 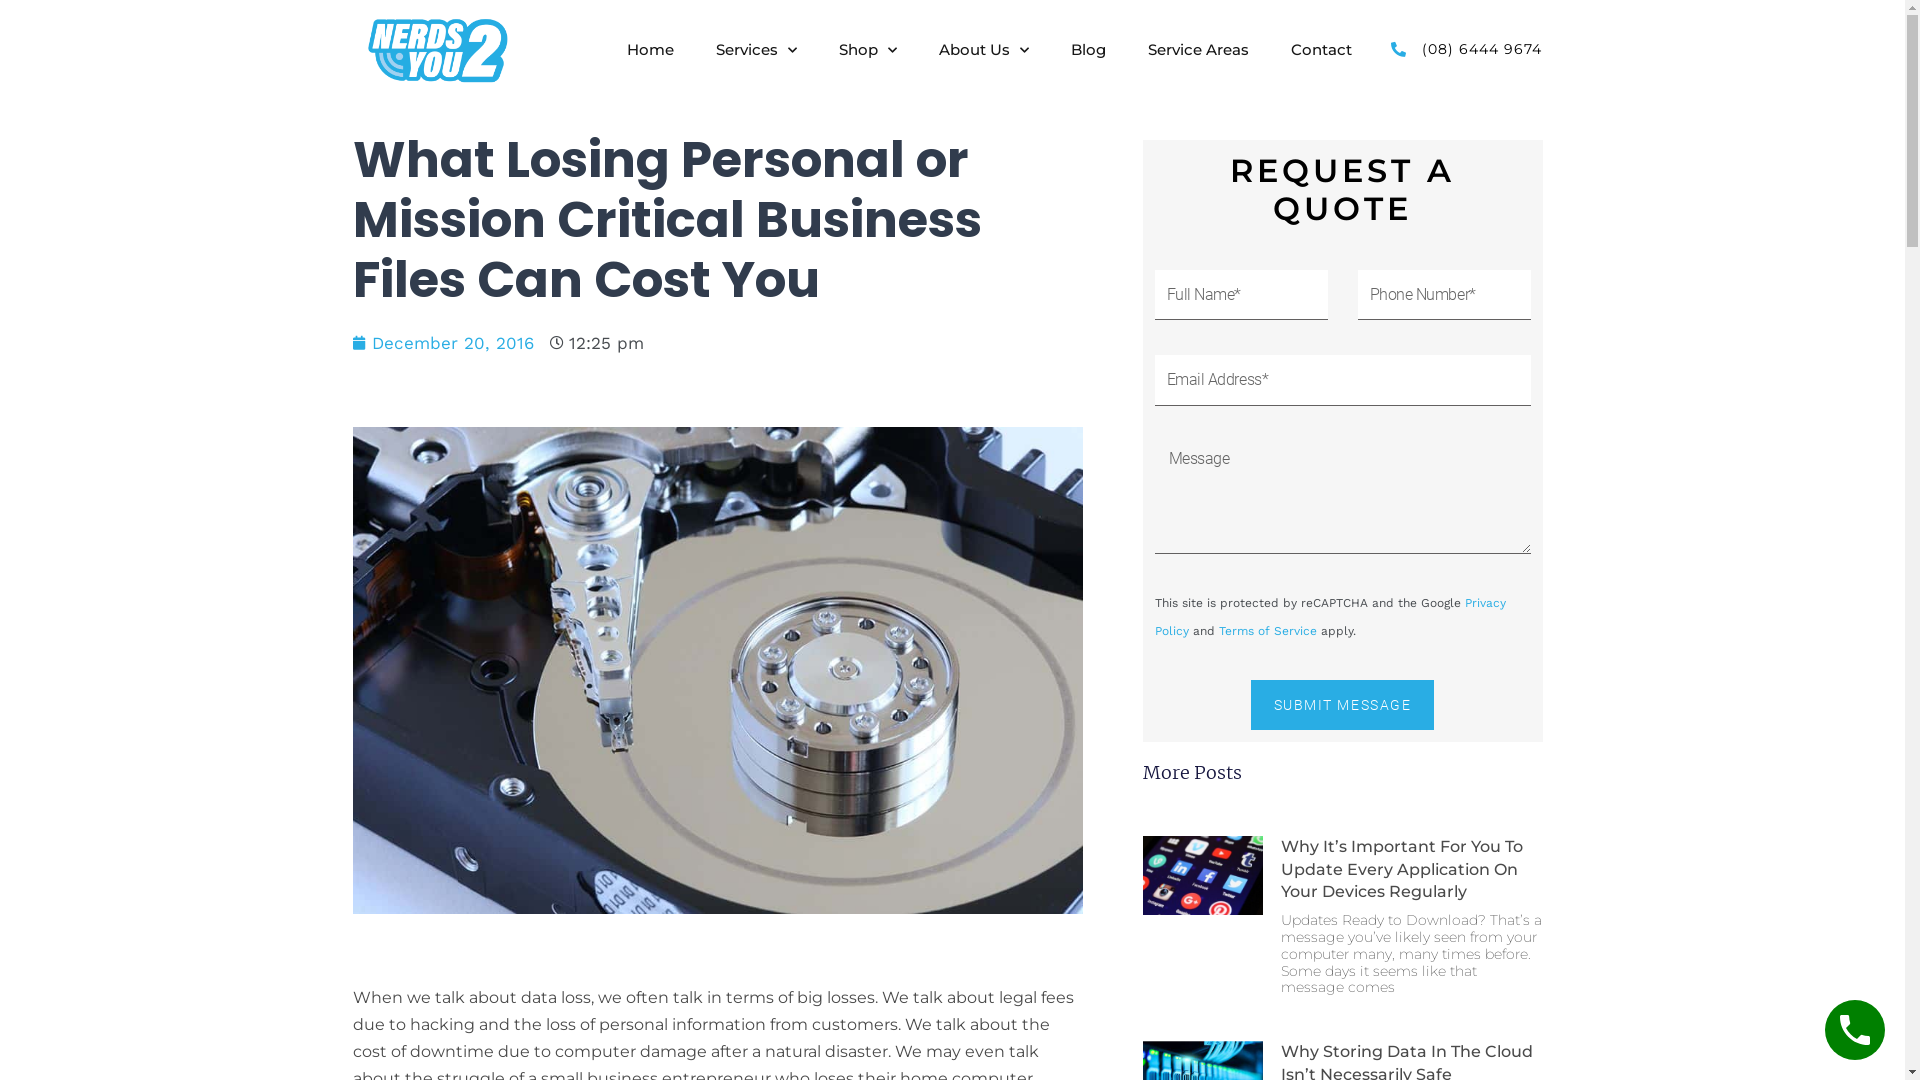 What do you see at coordinates (1088, 50) in the screenshot?
I see `Blog` at bounding box center [1088, 50].